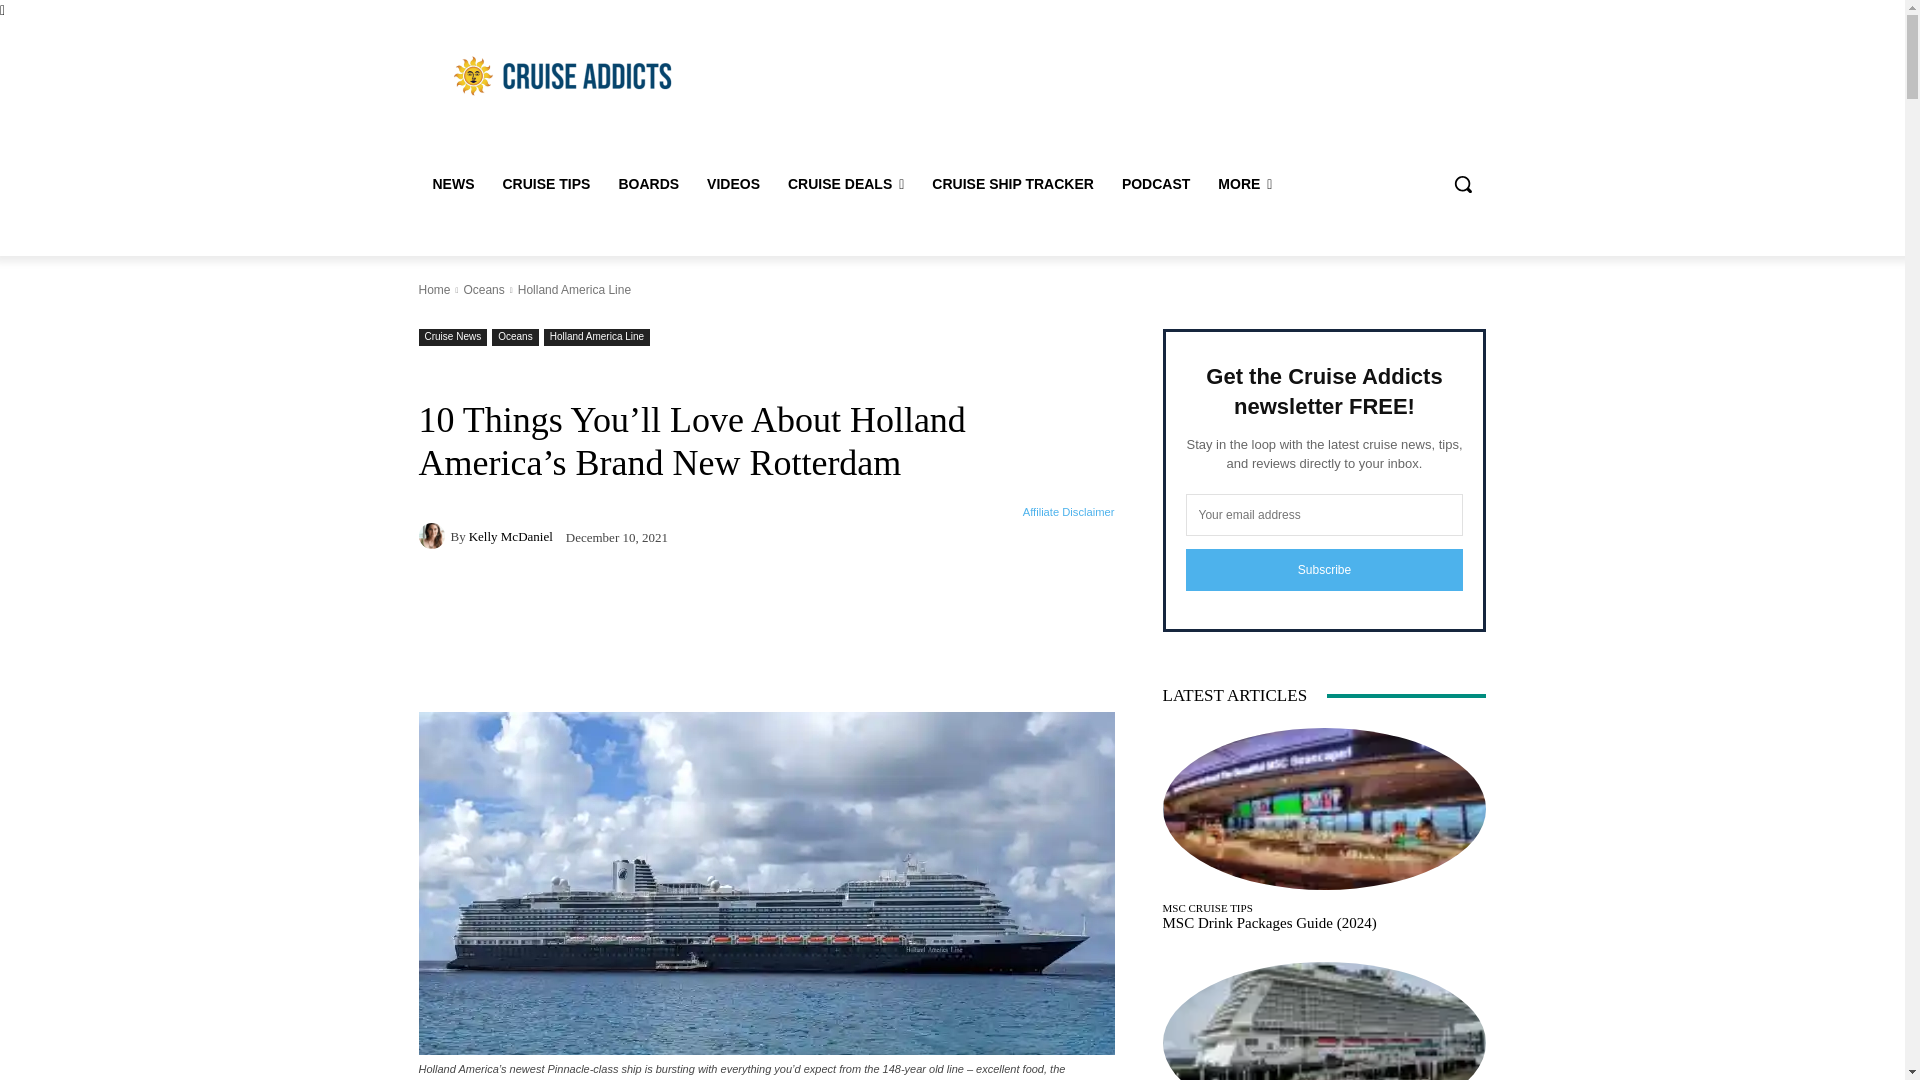 Image resolution: width=1920 pixels, height=1080 pixels. I want to click on Cruise Tips, so click(546, 184).